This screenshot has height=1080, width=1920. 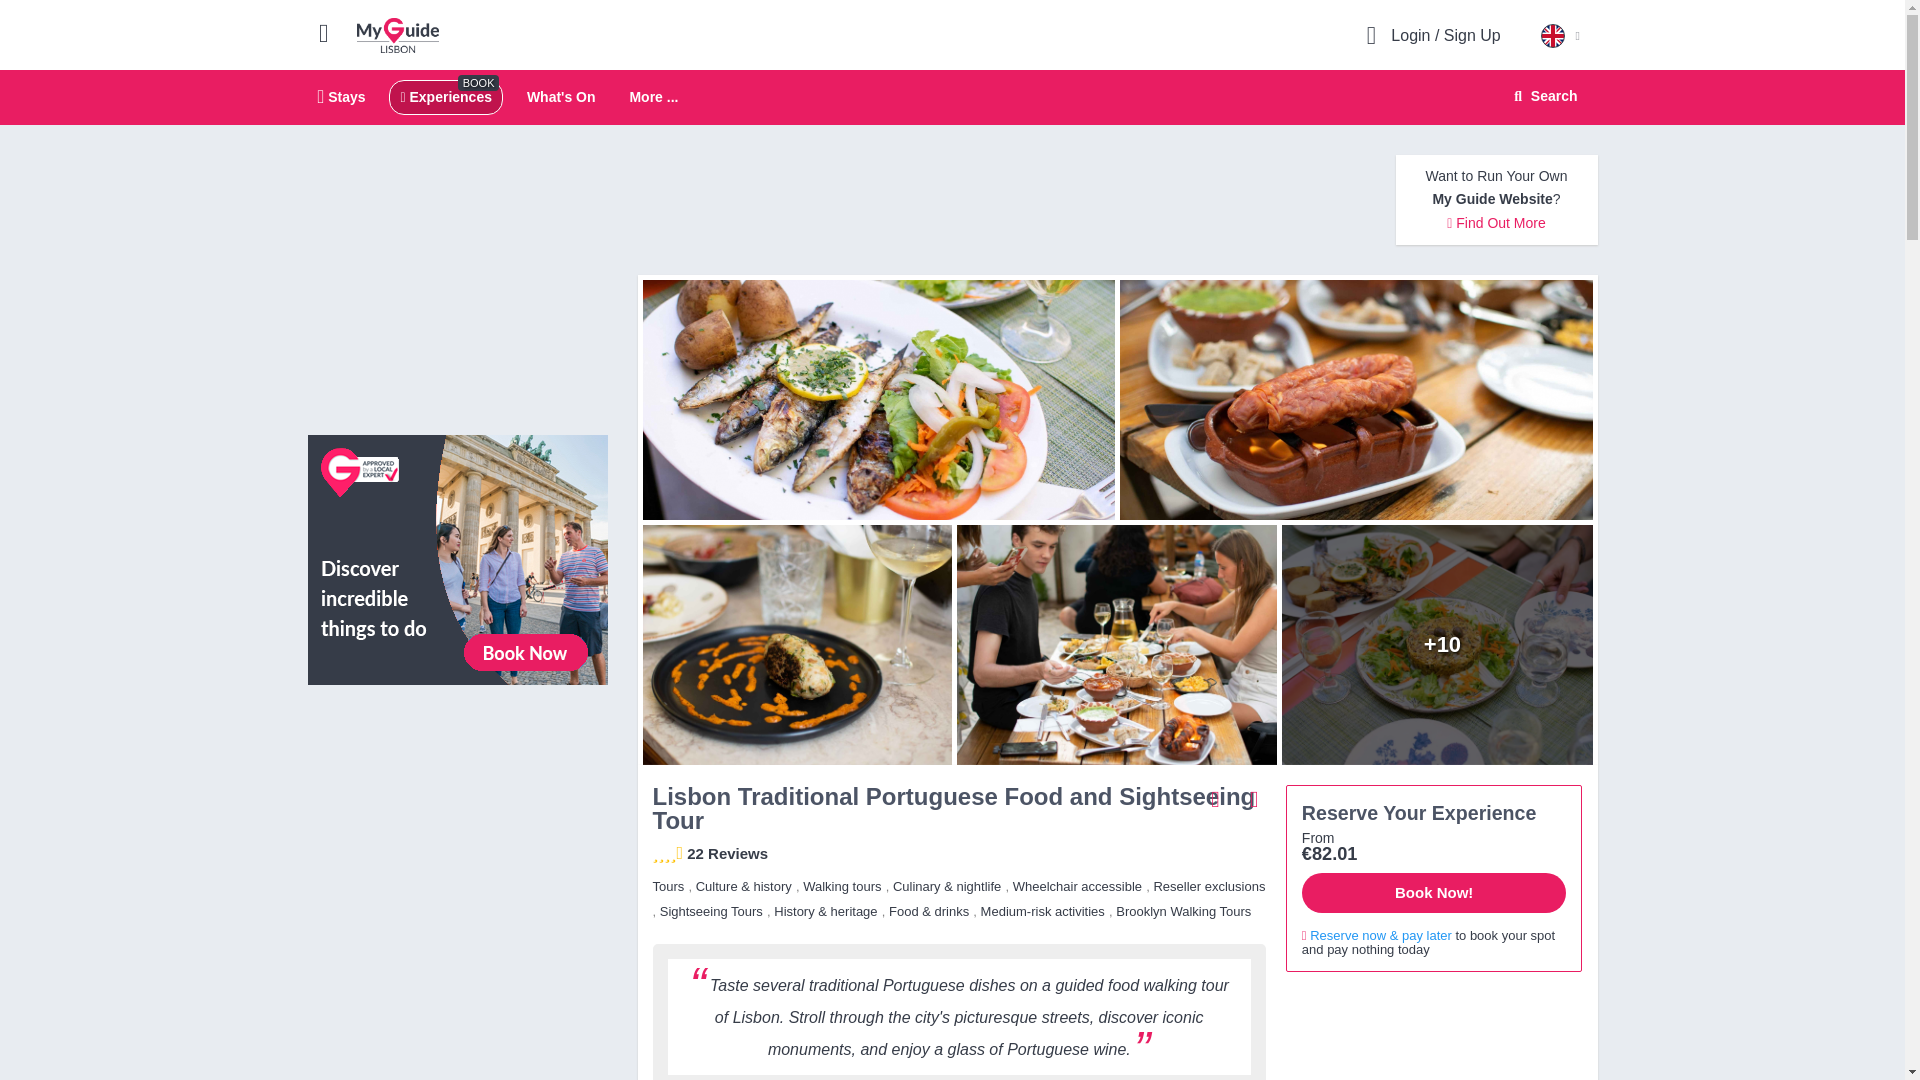 What do you see at coordinates (560, 96) in the screenshot?
I see `What's On` at bounding box center [560, 96].